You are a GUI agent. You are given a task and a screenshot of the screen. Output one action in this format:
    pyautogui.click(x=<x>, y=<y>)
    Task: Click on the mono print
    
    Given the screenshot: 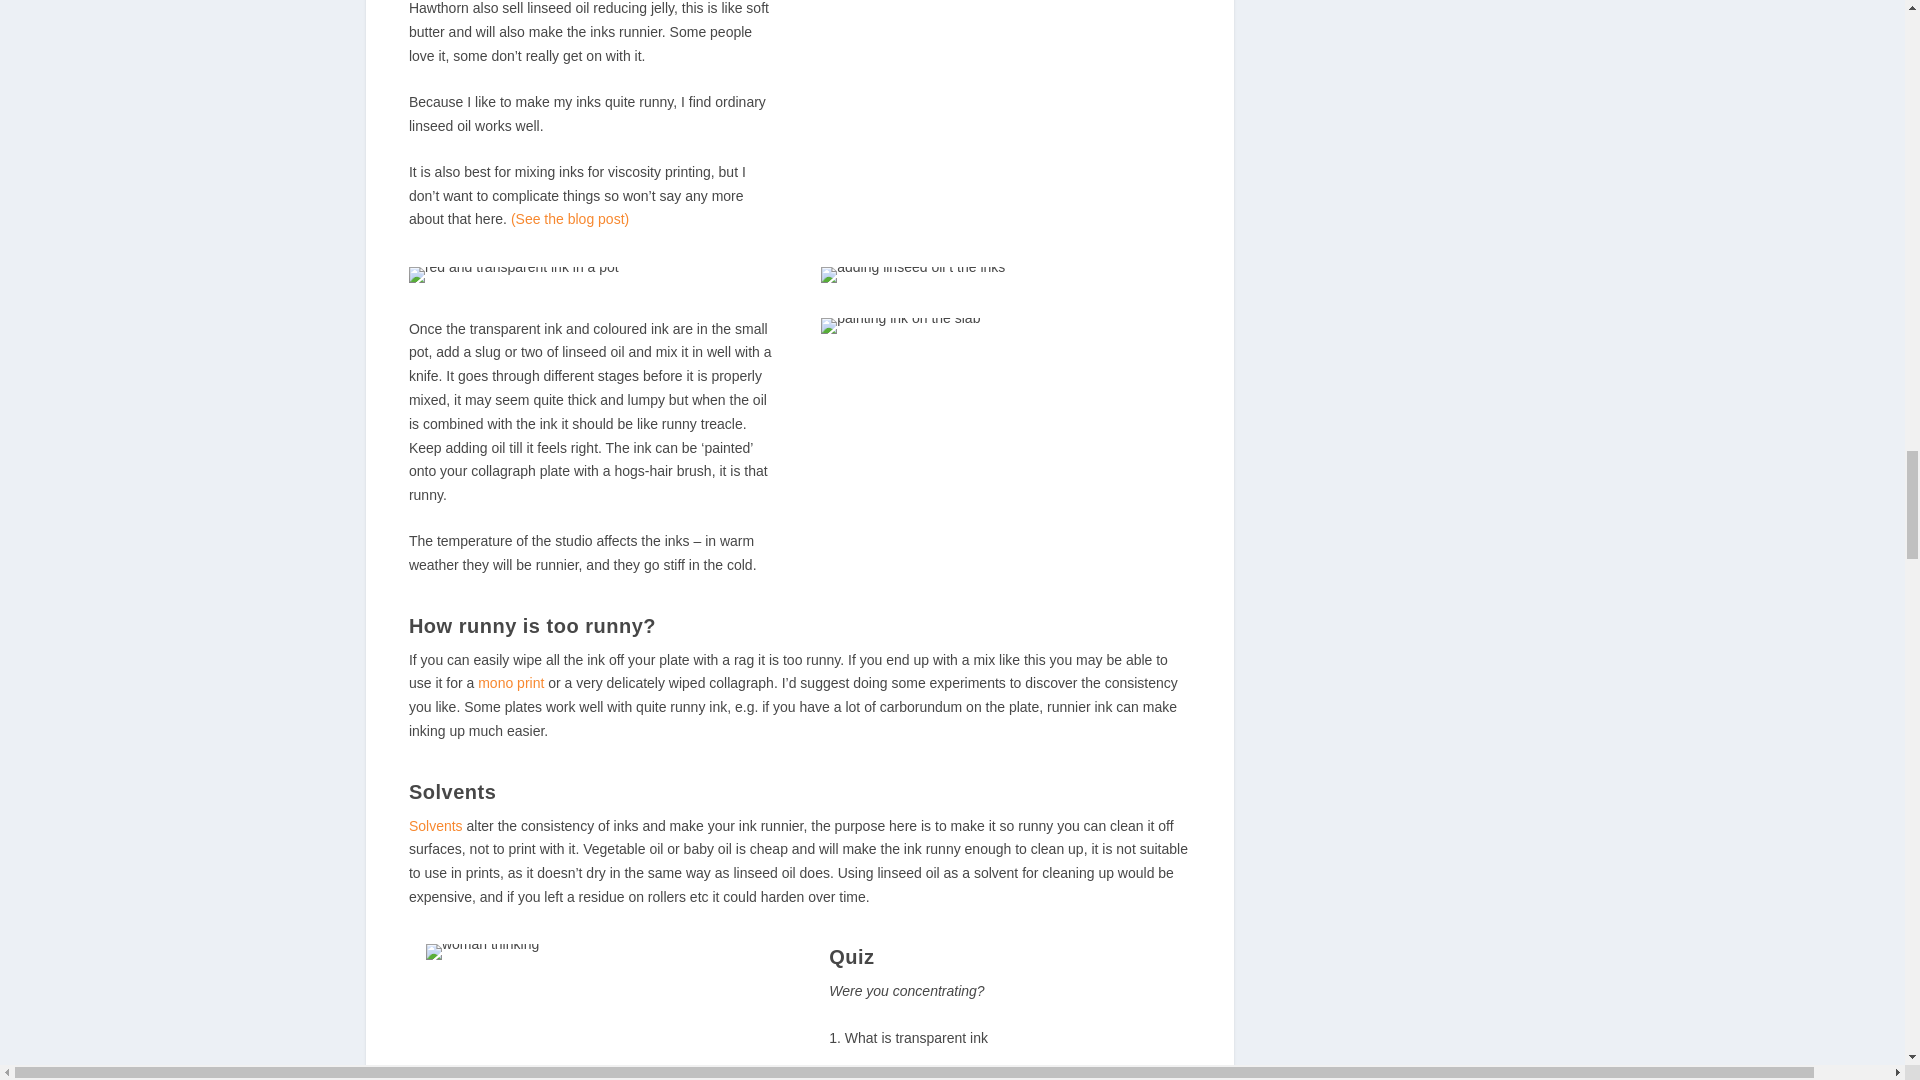 What is the action you would take?
    pyautogui.click(x=510, y=683)
    